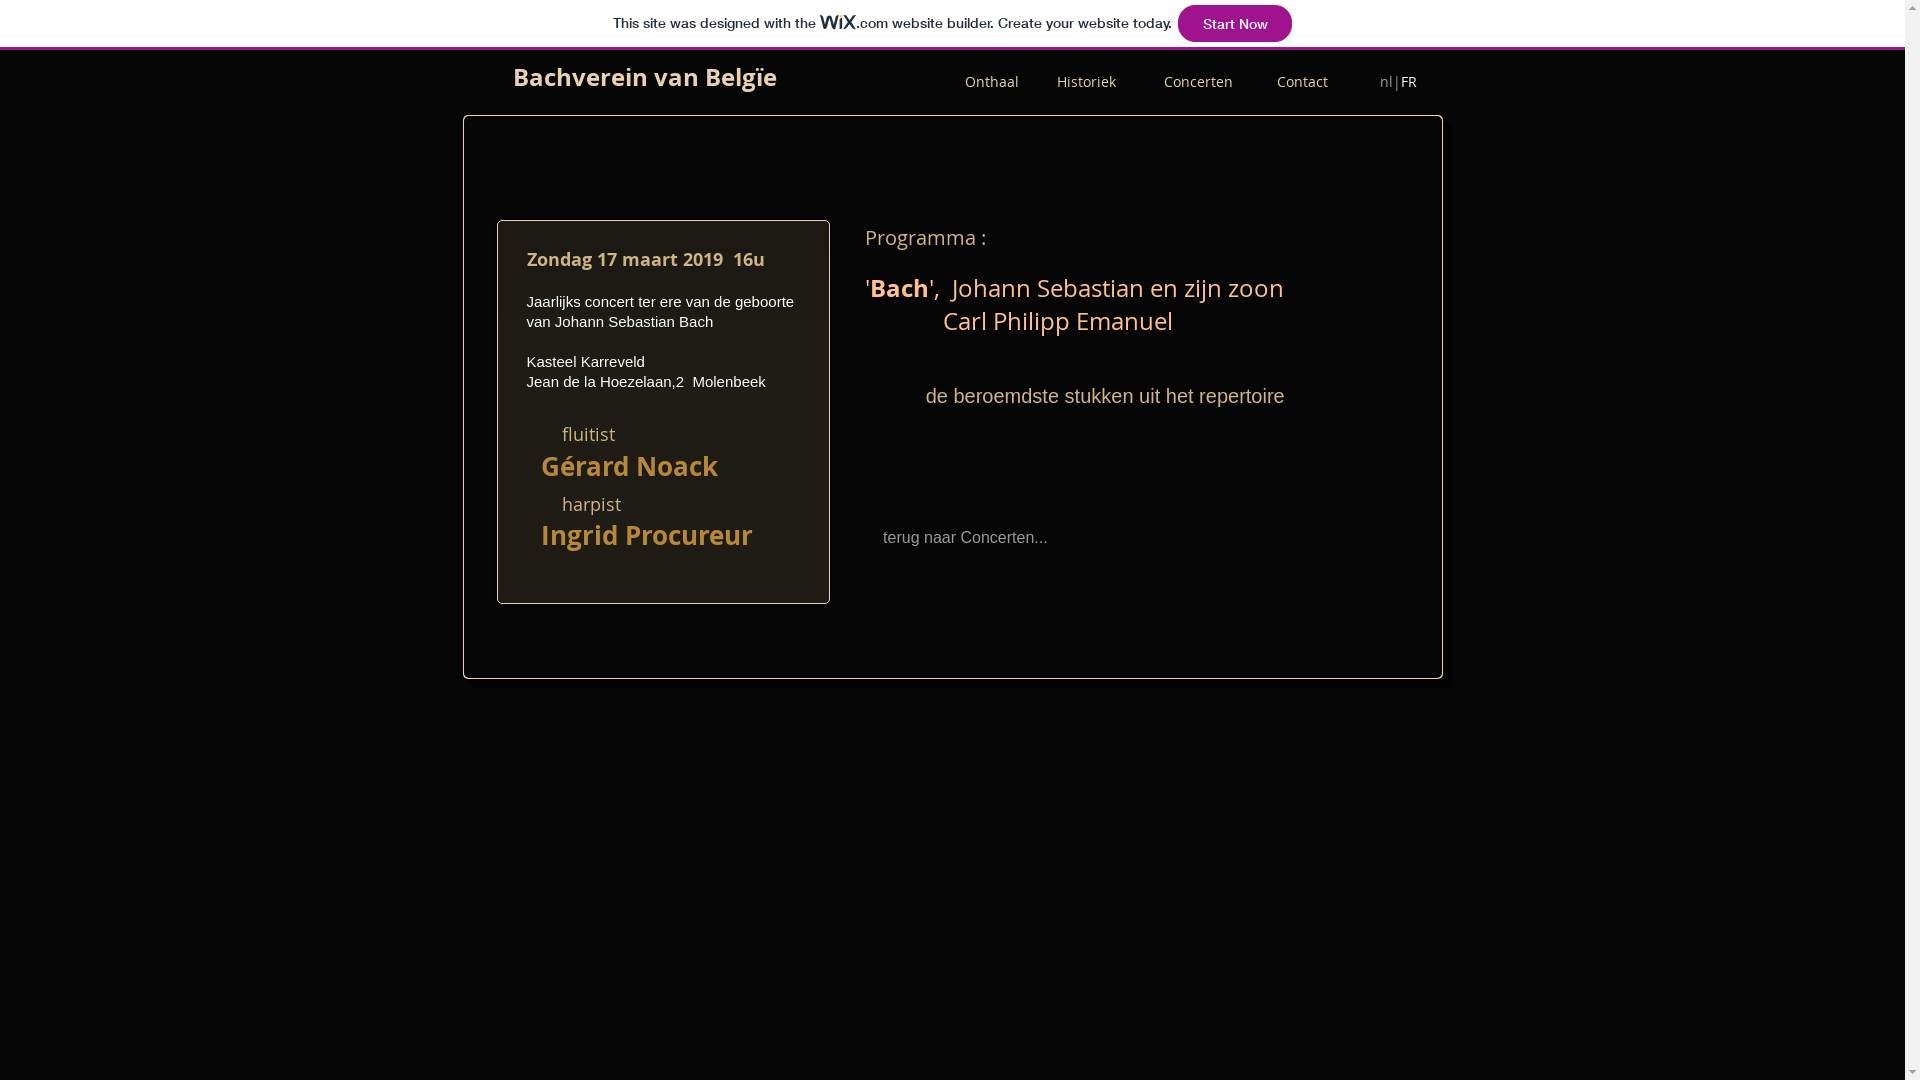 This screenshot has height=1080, width=1920. What do you see at coordinates (959, 538) in the screenshot?
I see `   terug naar Concerten...` at bounding box center [959, 538].